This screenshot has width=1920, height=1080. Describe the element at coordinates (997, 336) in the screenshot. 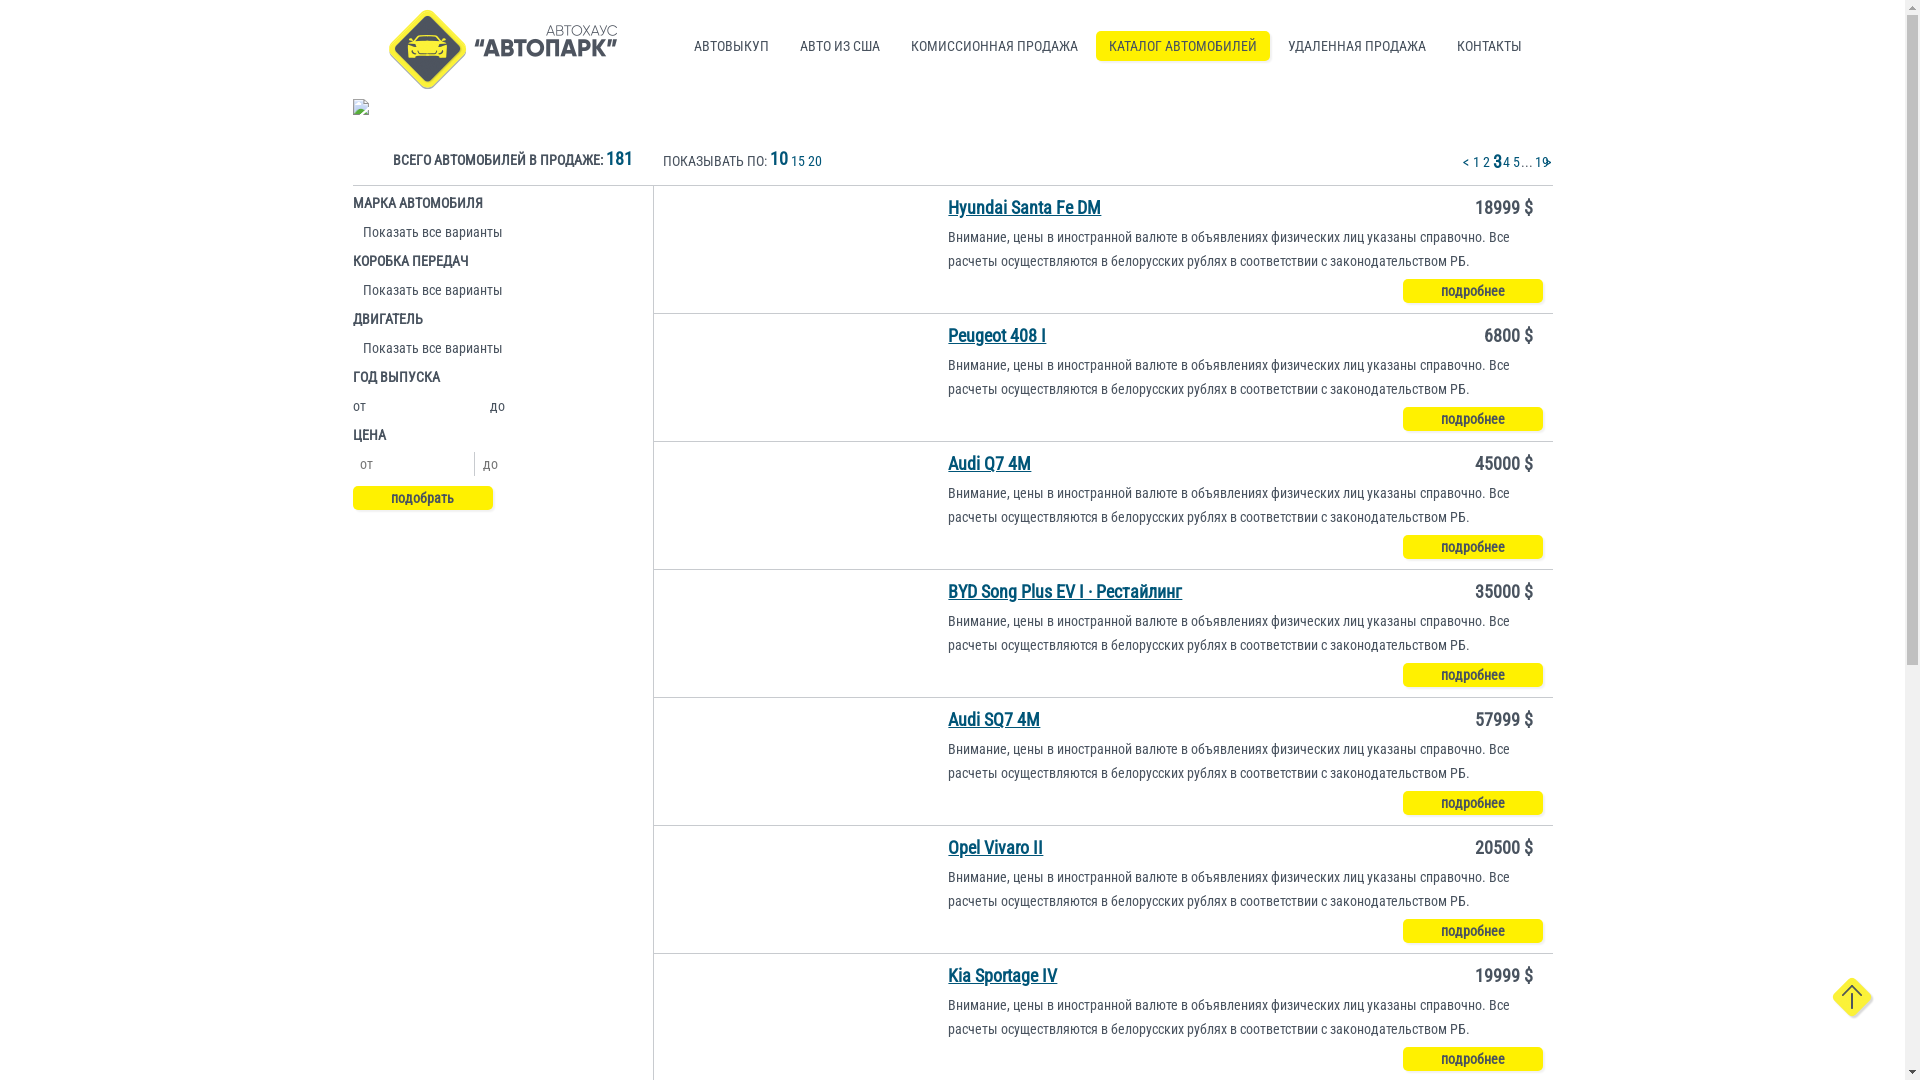

I see `Peugeot 408 I` at that location.